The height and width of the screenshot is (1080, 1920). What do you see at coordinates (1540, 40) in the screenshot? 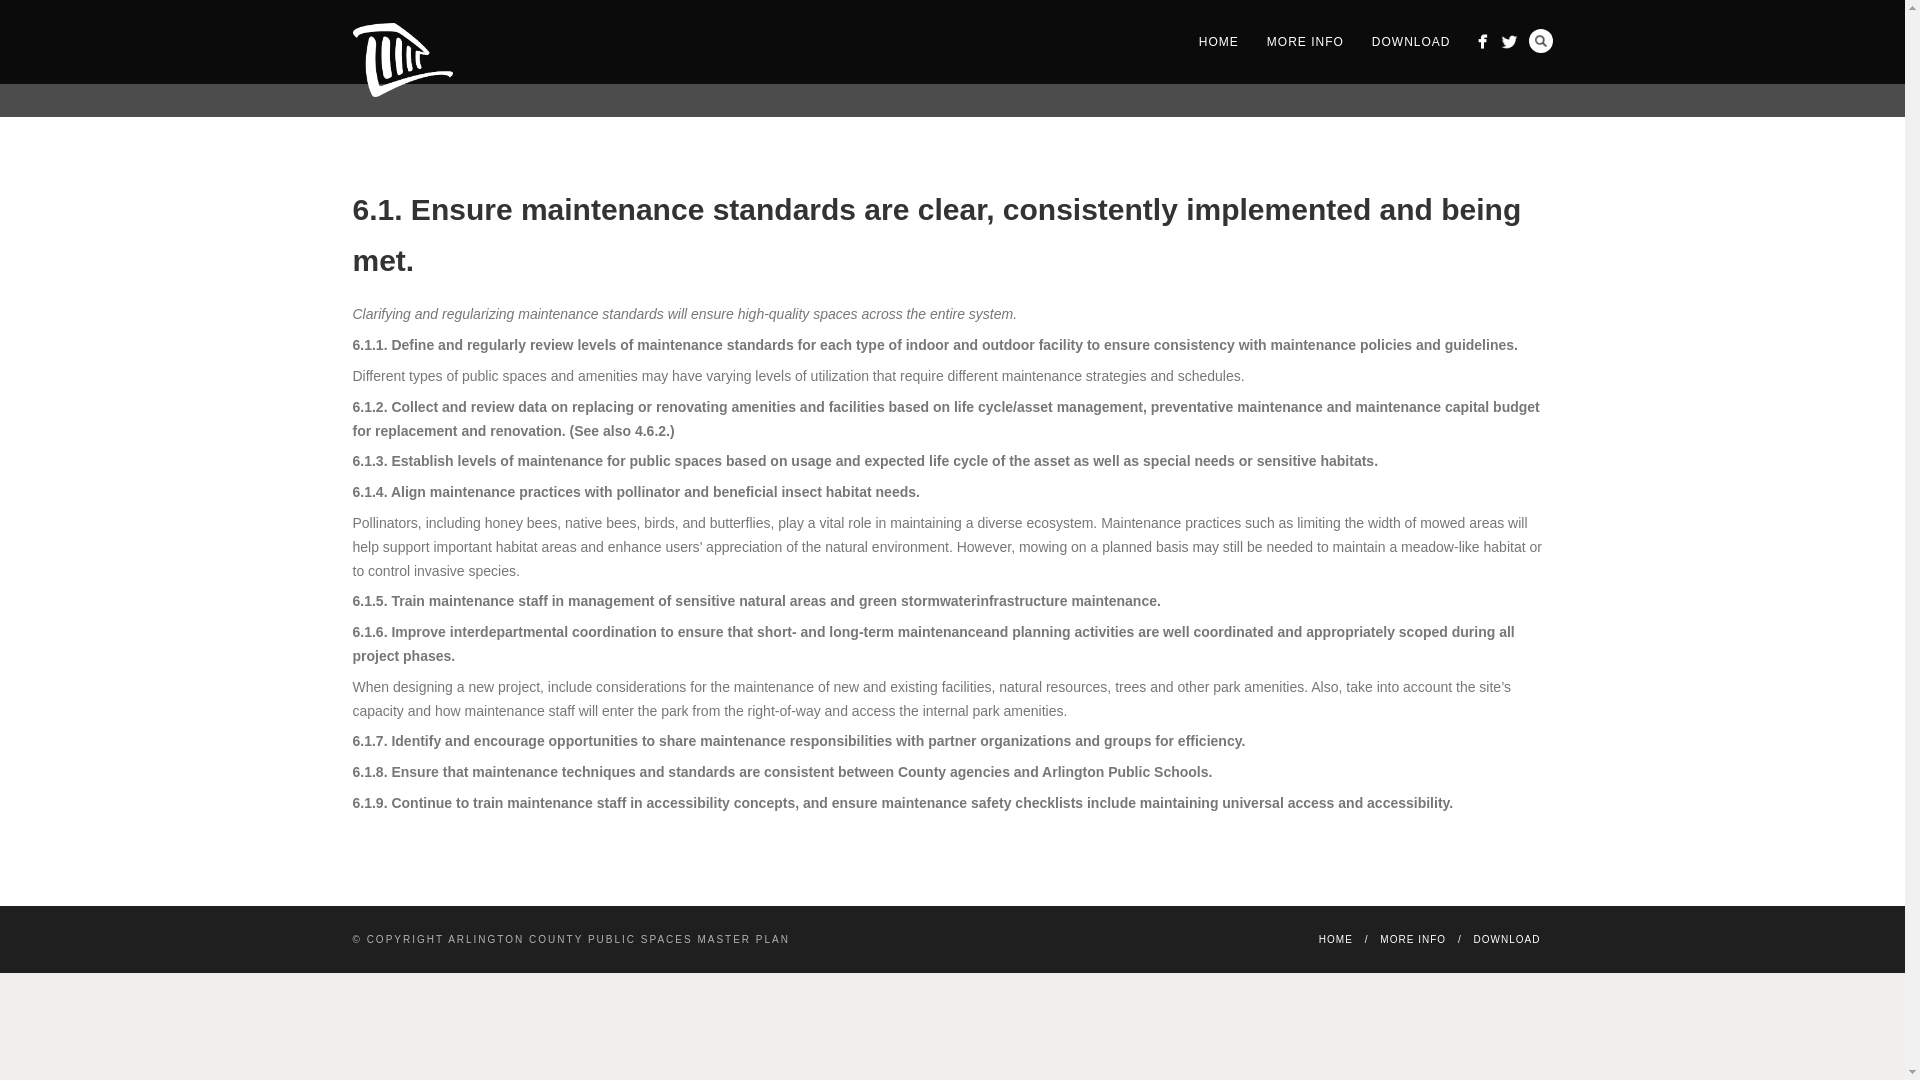
I see `Search` at bounding box center [1540, 40].